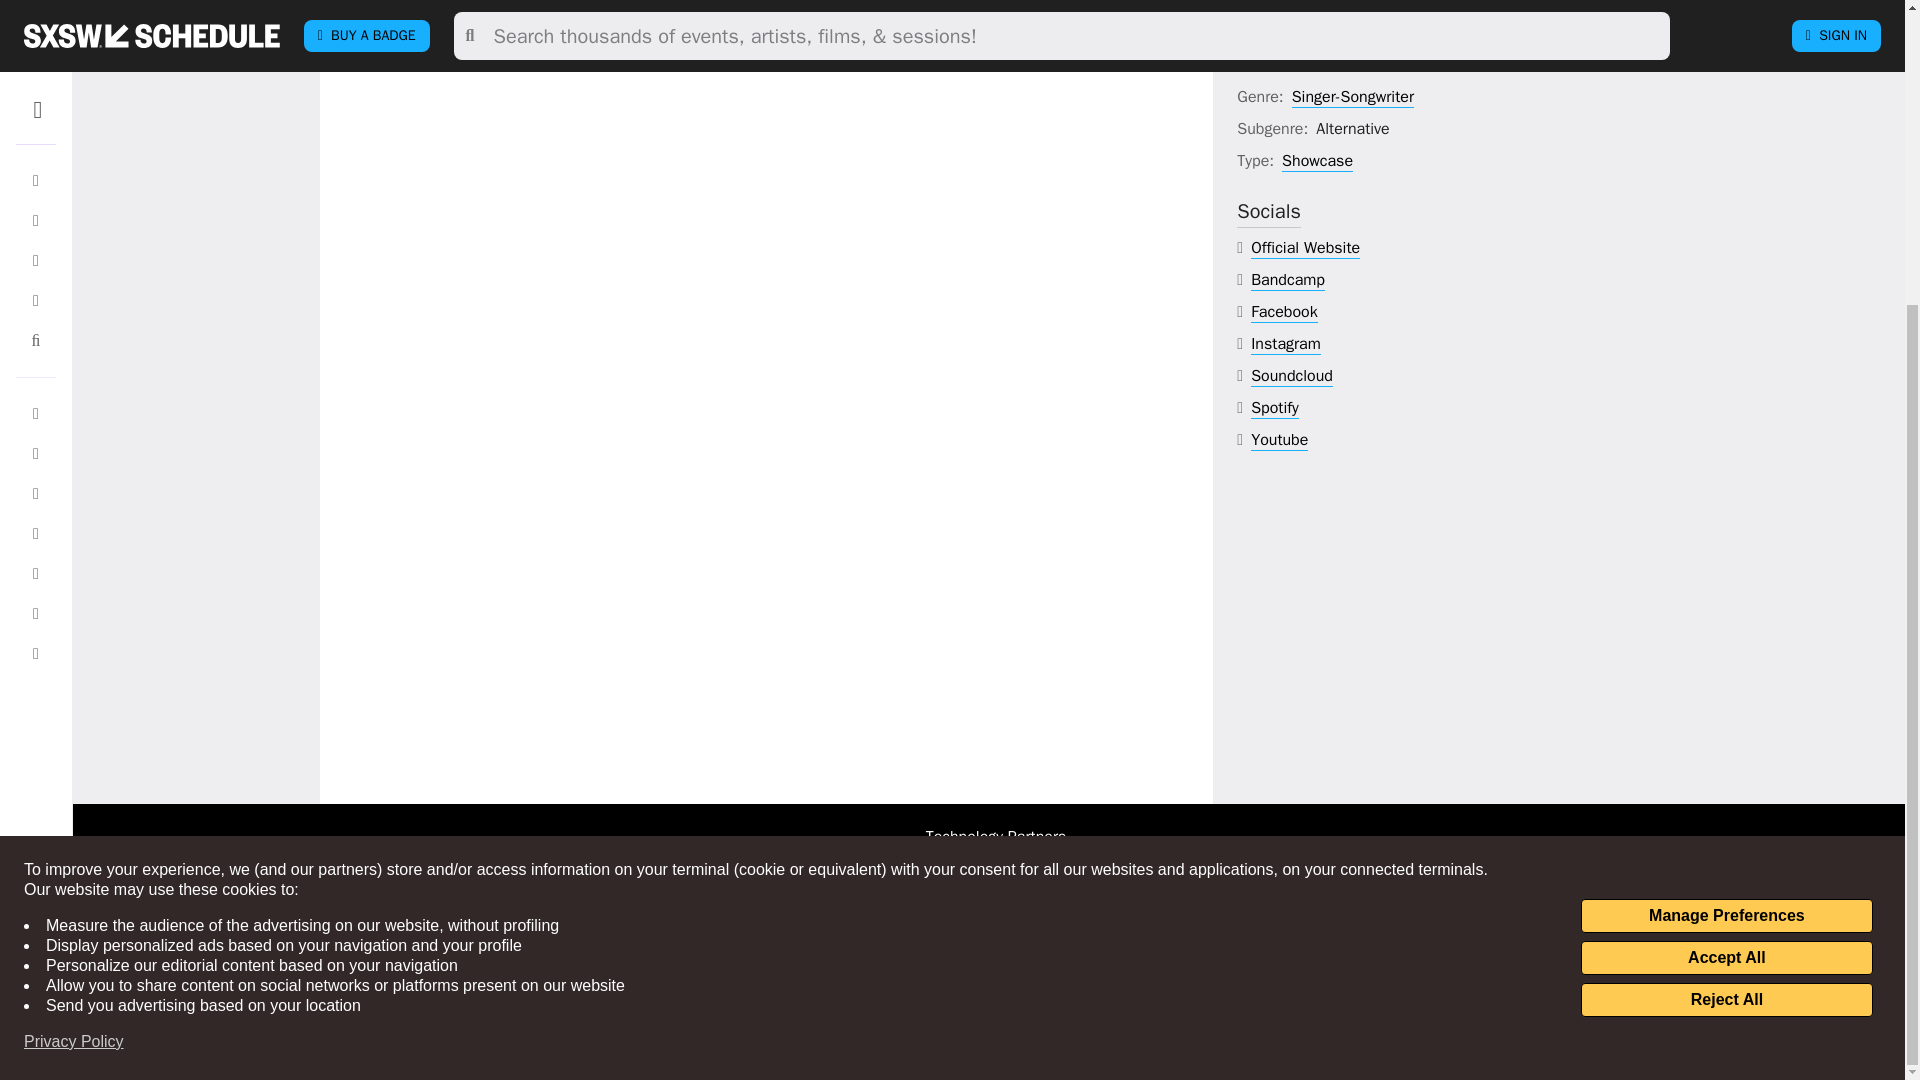  What do you see at coordinates (1275, 408) in the screenshot?
I see `spotify` at bounding box center [1275, 408].